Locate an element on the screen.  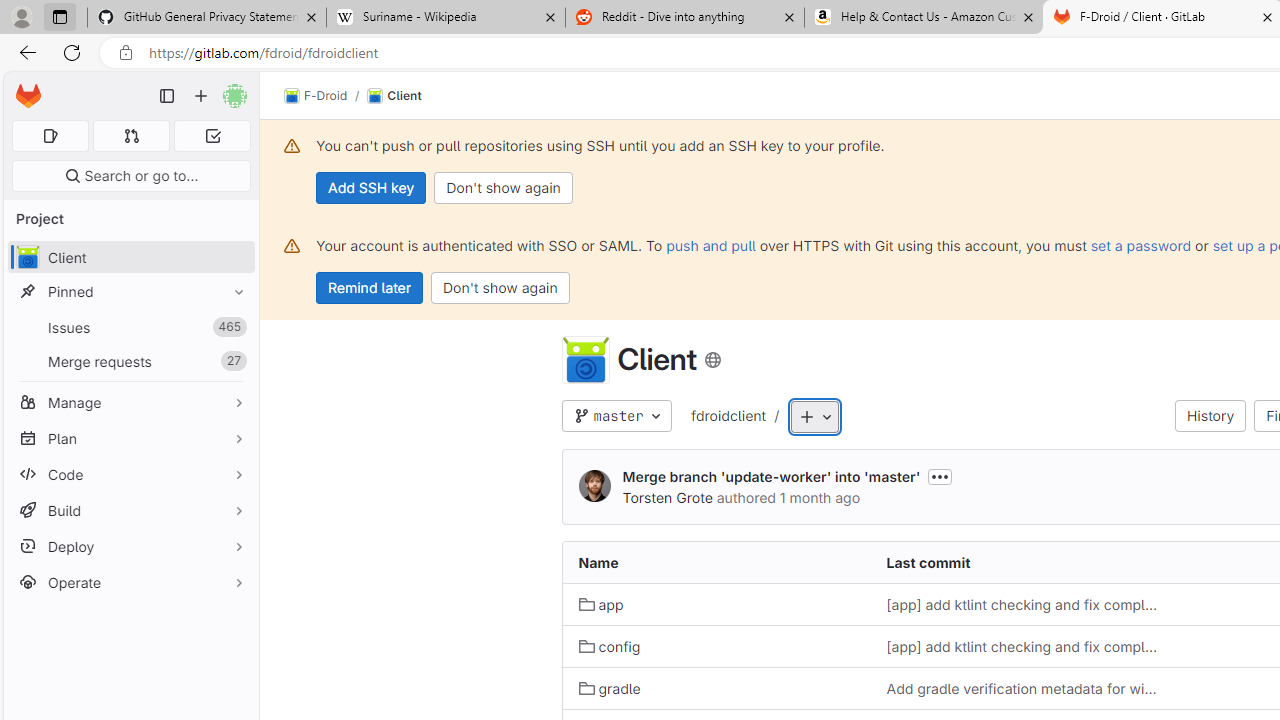
Toggle commit description is located at coordinates (940, 476).